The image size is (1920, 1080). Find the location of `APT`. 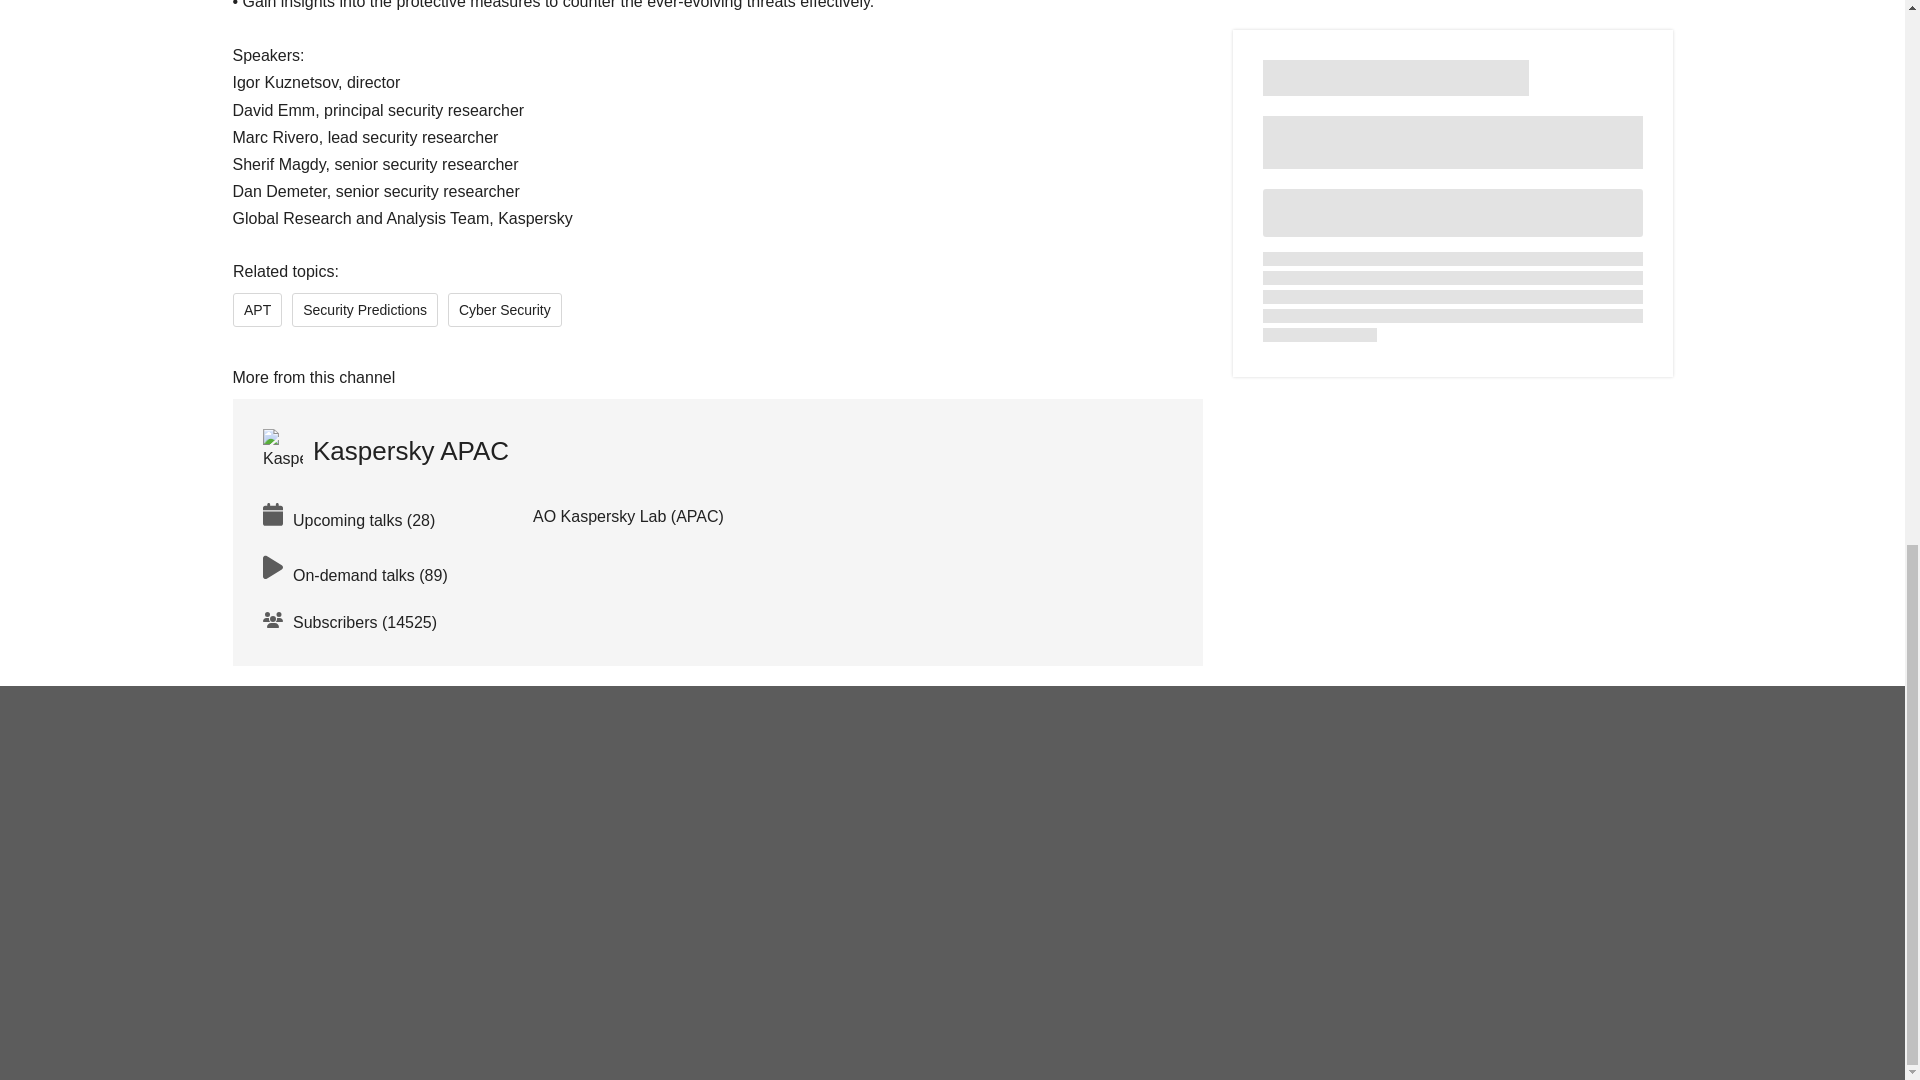

APT is located at coordinates (256, 310).